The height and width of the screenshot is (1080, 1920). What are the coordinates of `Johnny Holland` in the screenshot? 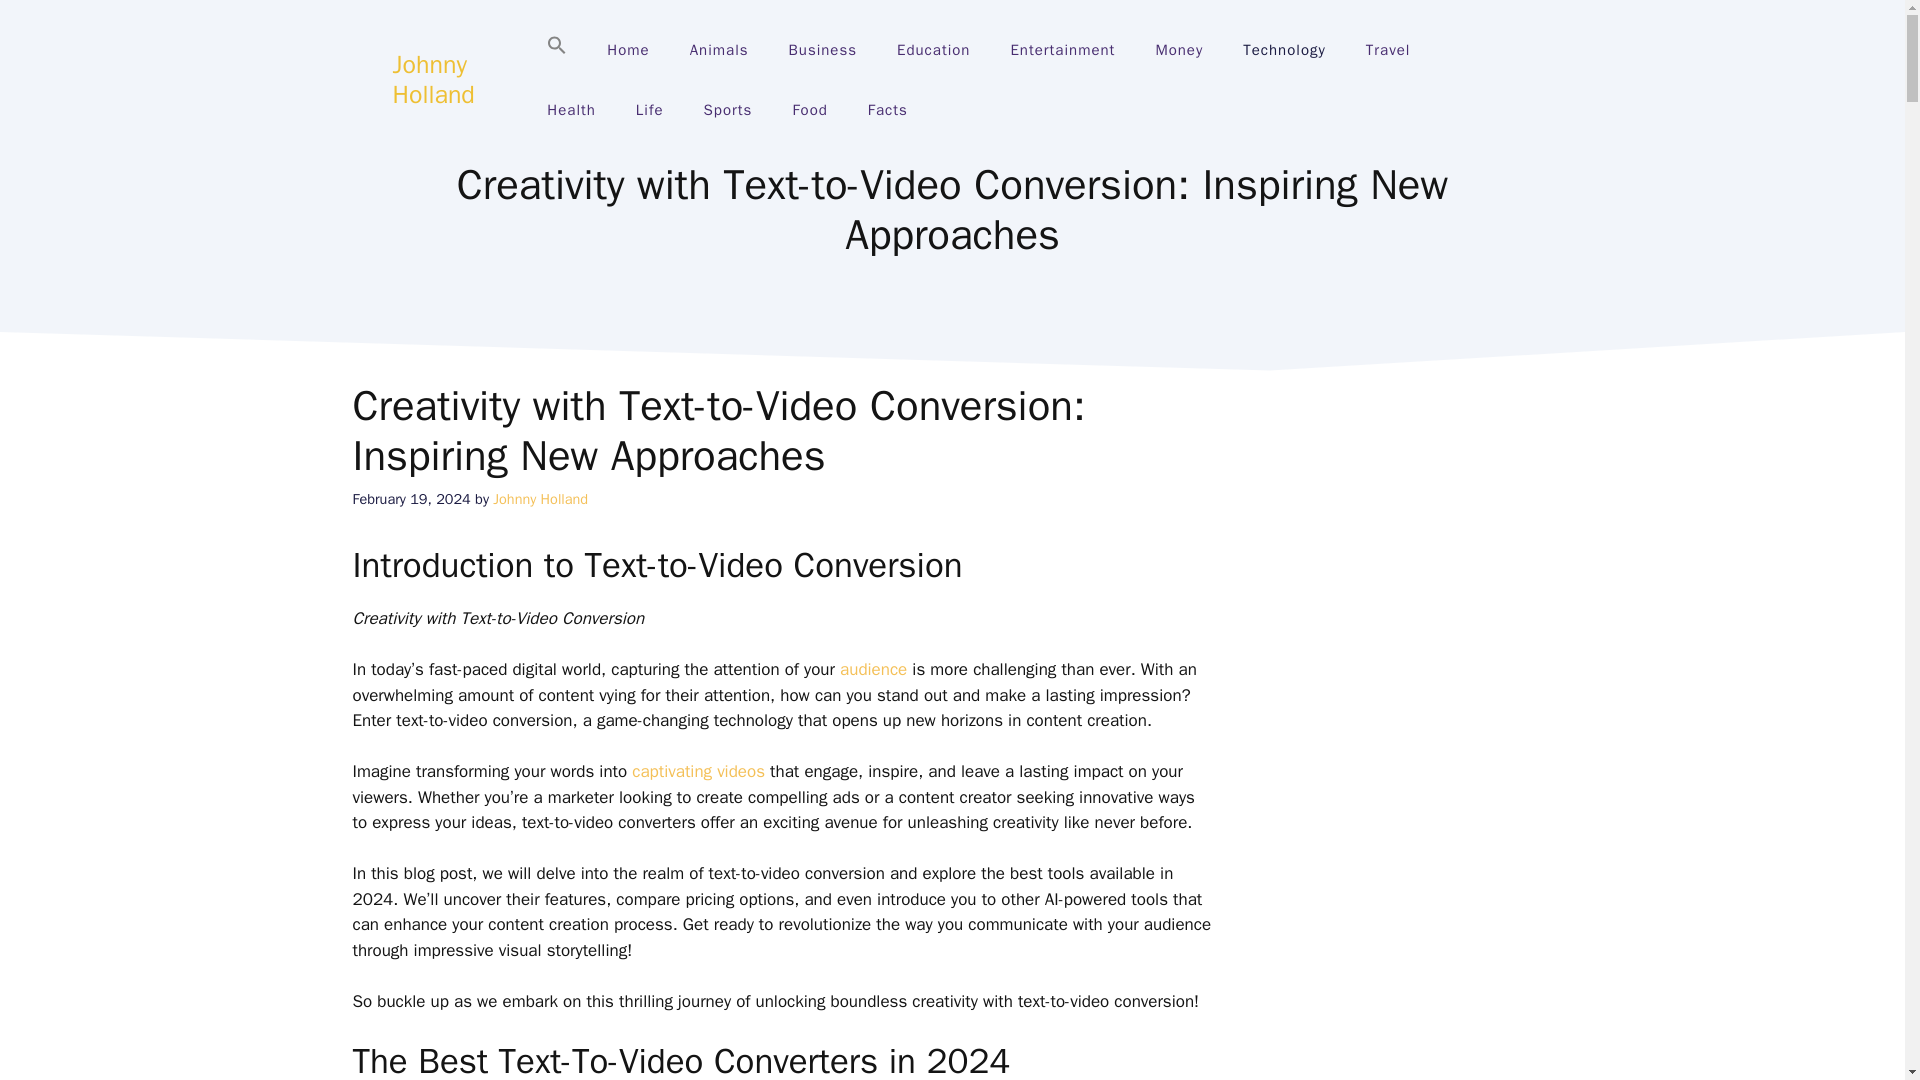 It's located at (432, 79).